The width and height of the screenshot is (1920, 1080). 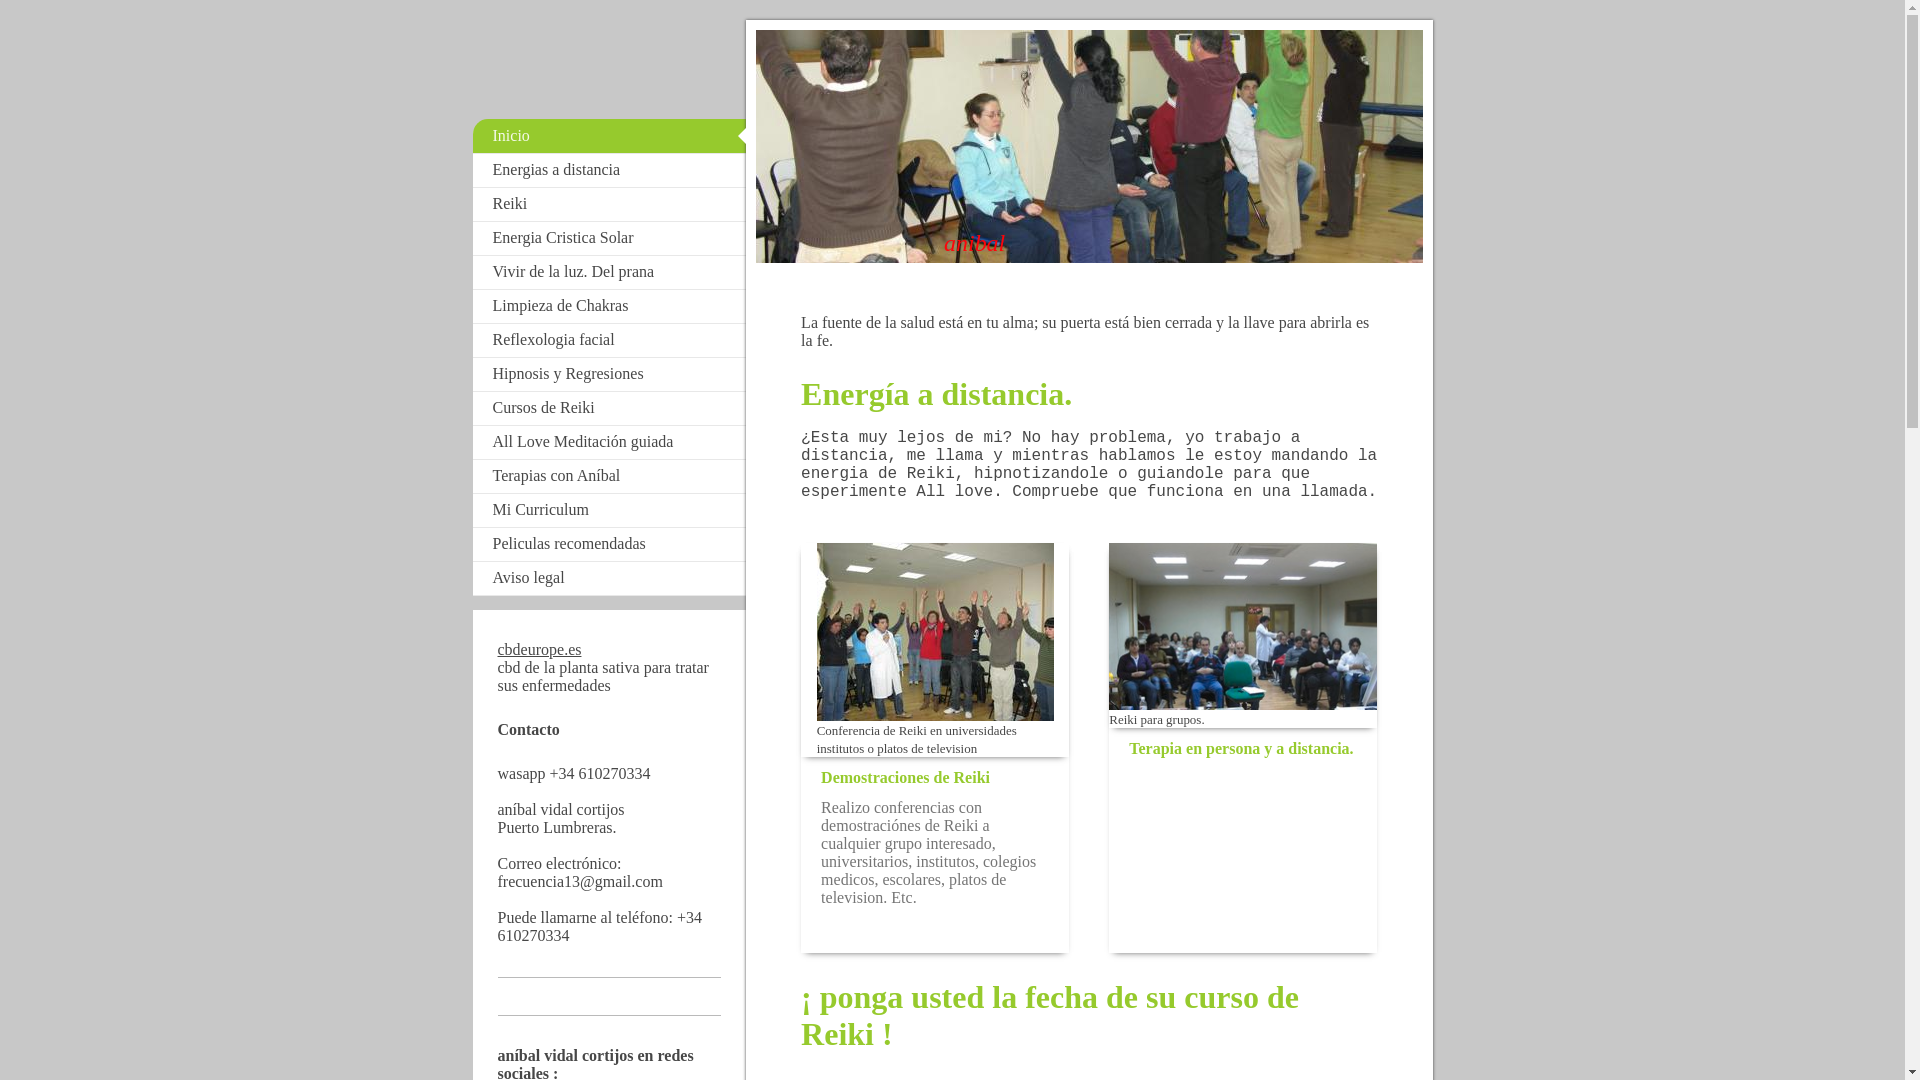 I want to click on Mi Curriculum, so click(x=609, y=510).